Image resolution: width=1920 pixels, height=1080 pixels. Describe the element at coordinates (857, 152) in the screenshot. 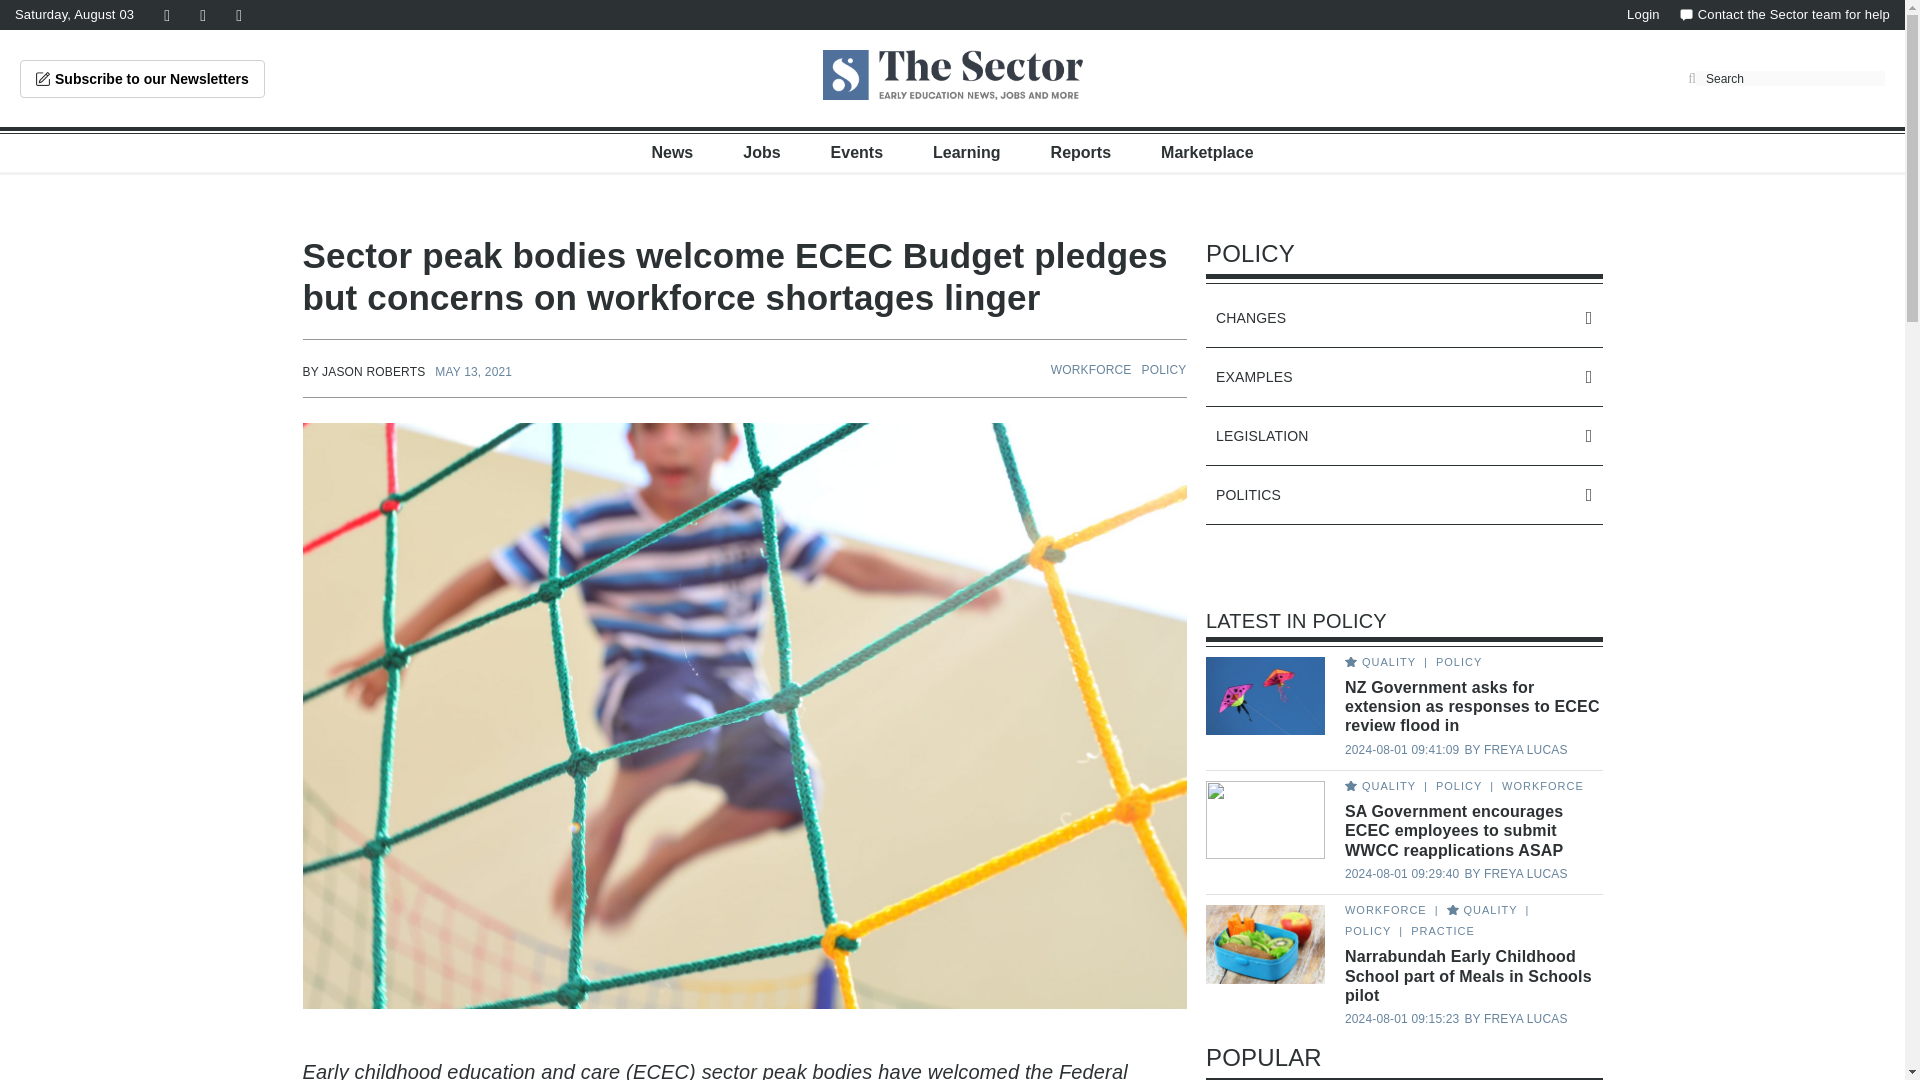

I see `Events` at that location.